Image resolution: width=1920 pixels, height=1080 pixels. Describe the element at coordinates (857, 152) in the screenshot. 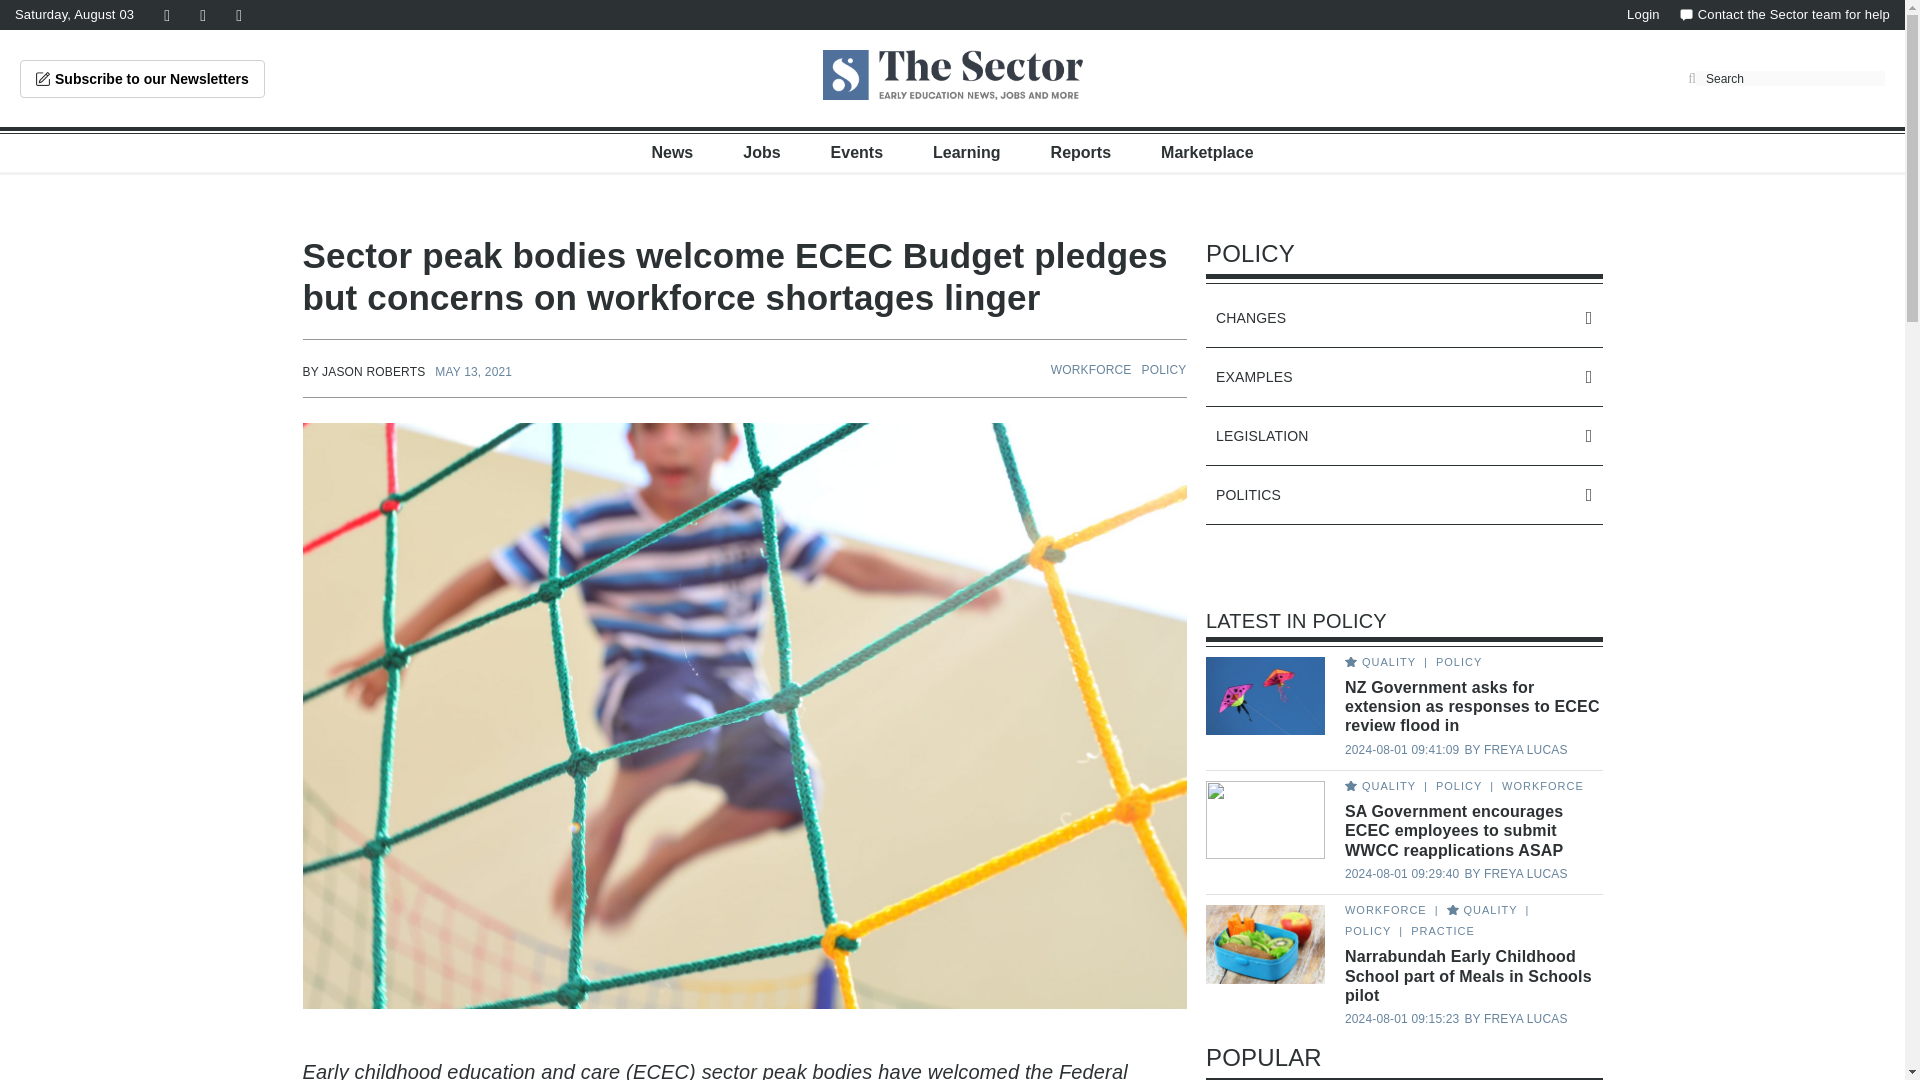

I see `Events` at that location.